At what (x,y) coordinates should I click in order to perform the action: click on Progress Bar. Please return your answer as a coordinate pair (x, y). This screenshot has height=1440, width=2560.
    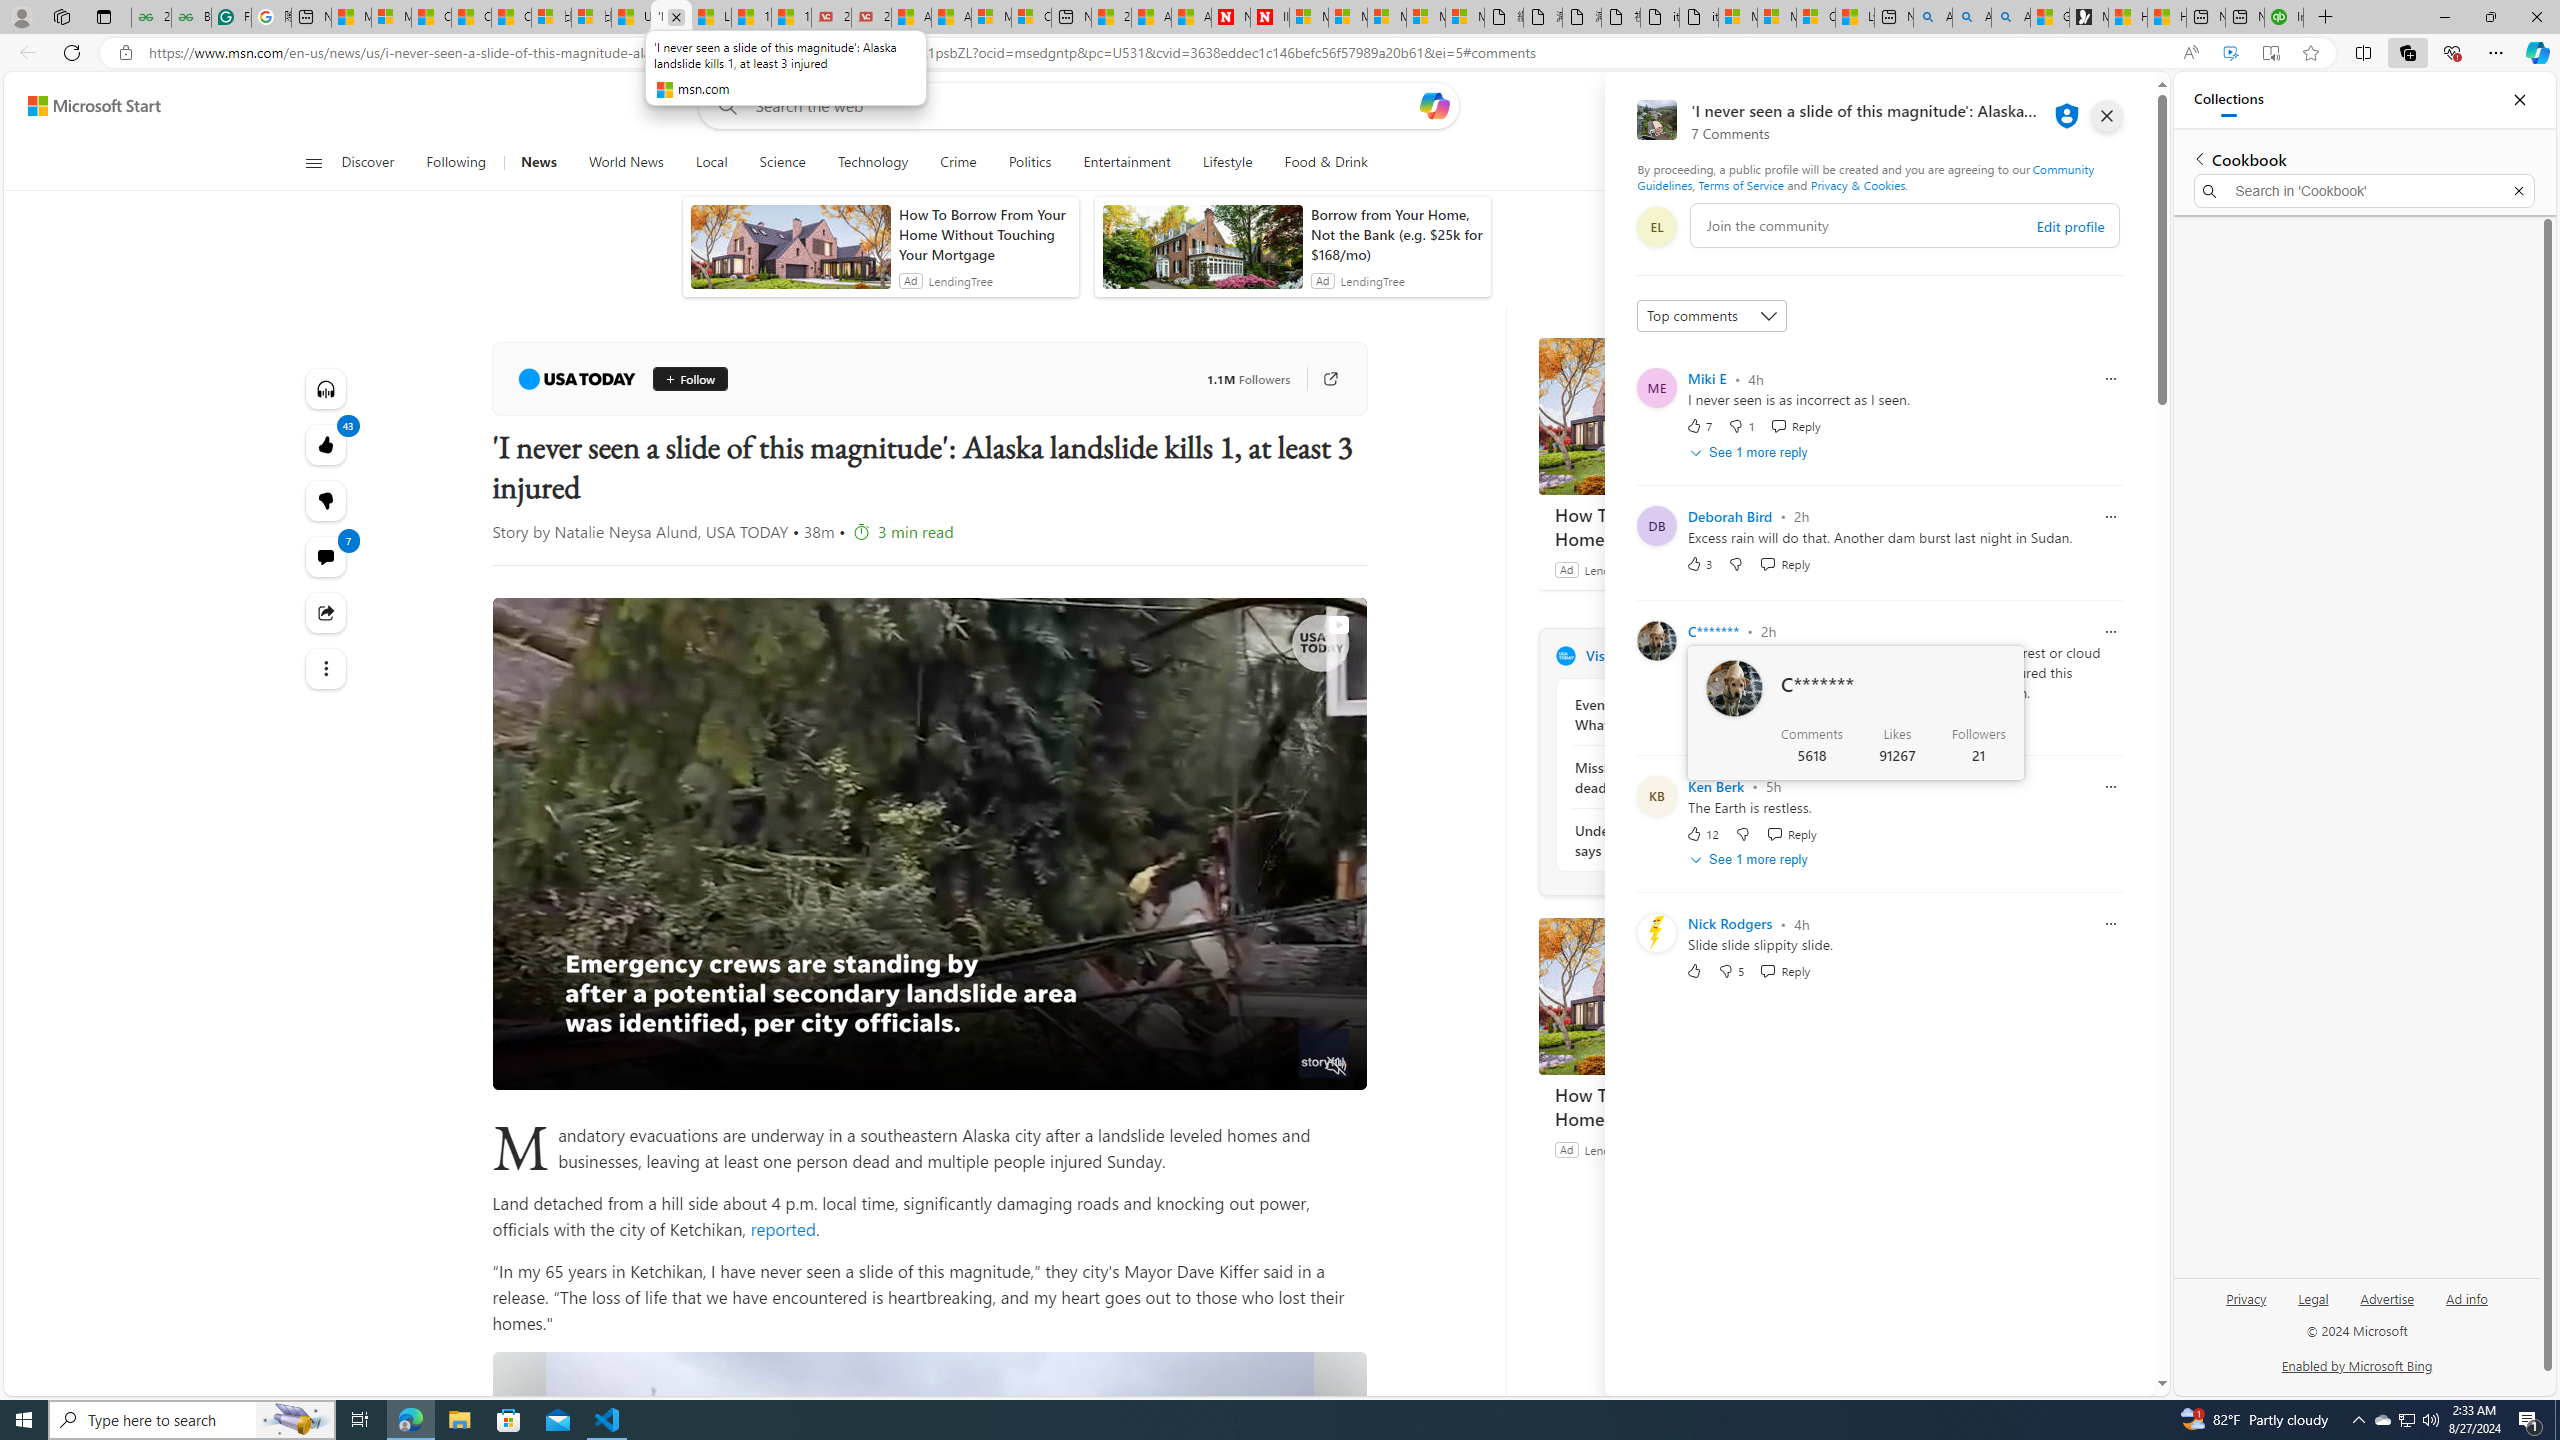
    Looking at the image, I should click on (929, 1042).